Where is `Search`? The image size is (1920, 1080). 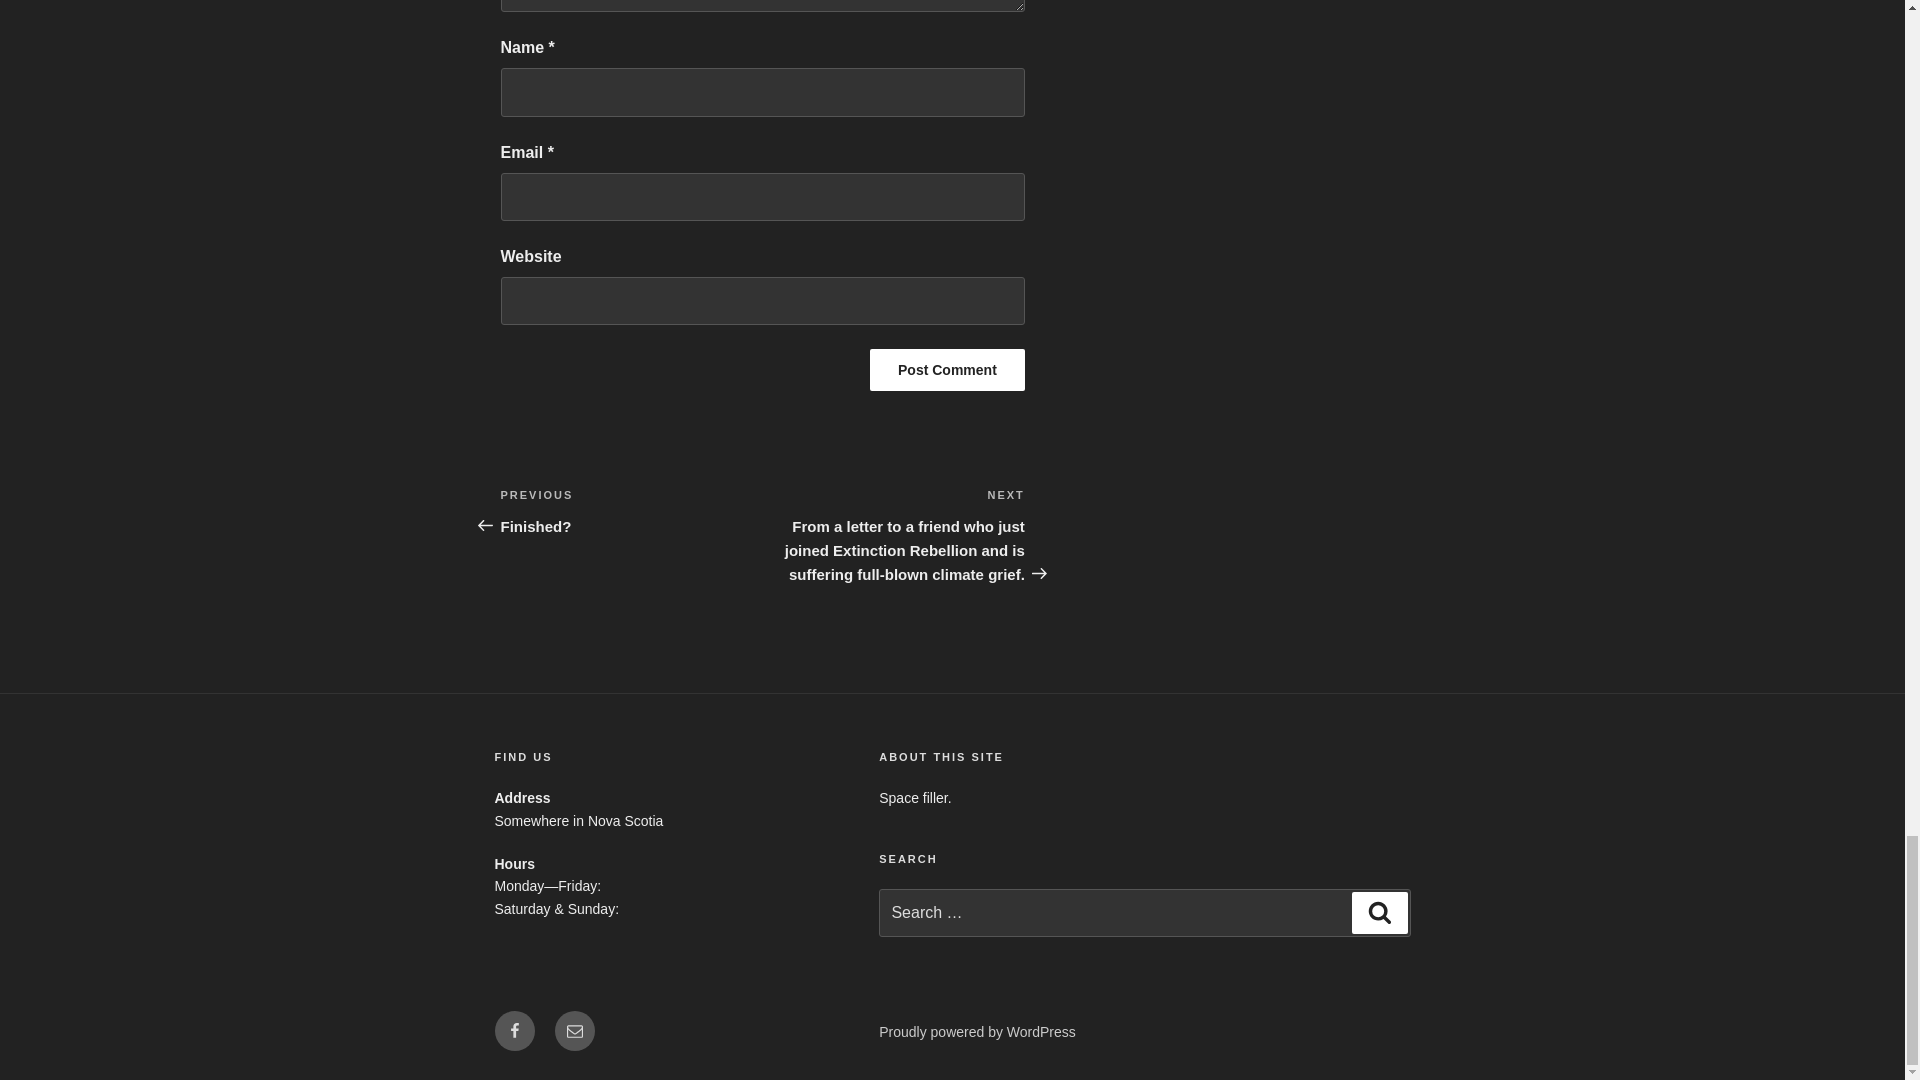
Search is located at coordinates (977, 1032).